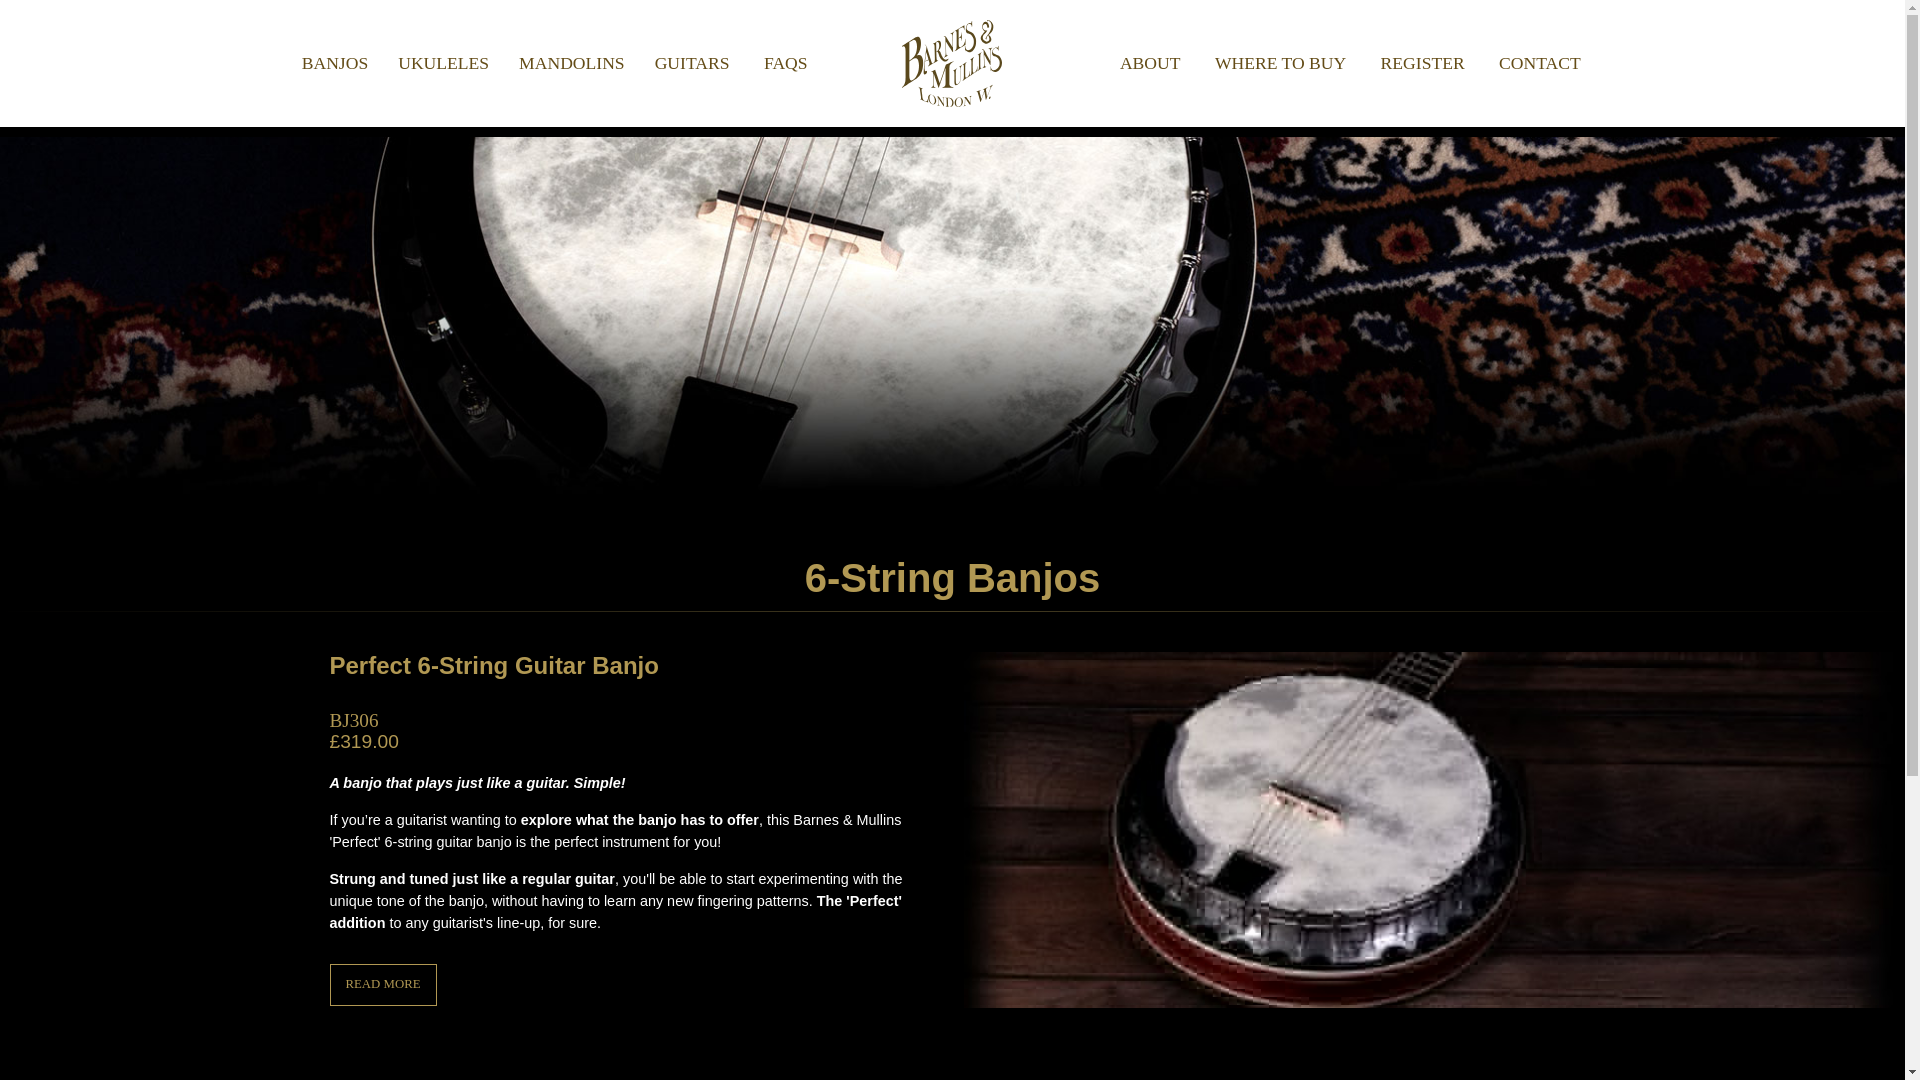 Image resolution: width=1920 pixels, height=1080 pixels. I want to click on CONTACT, so click(1540, 63).